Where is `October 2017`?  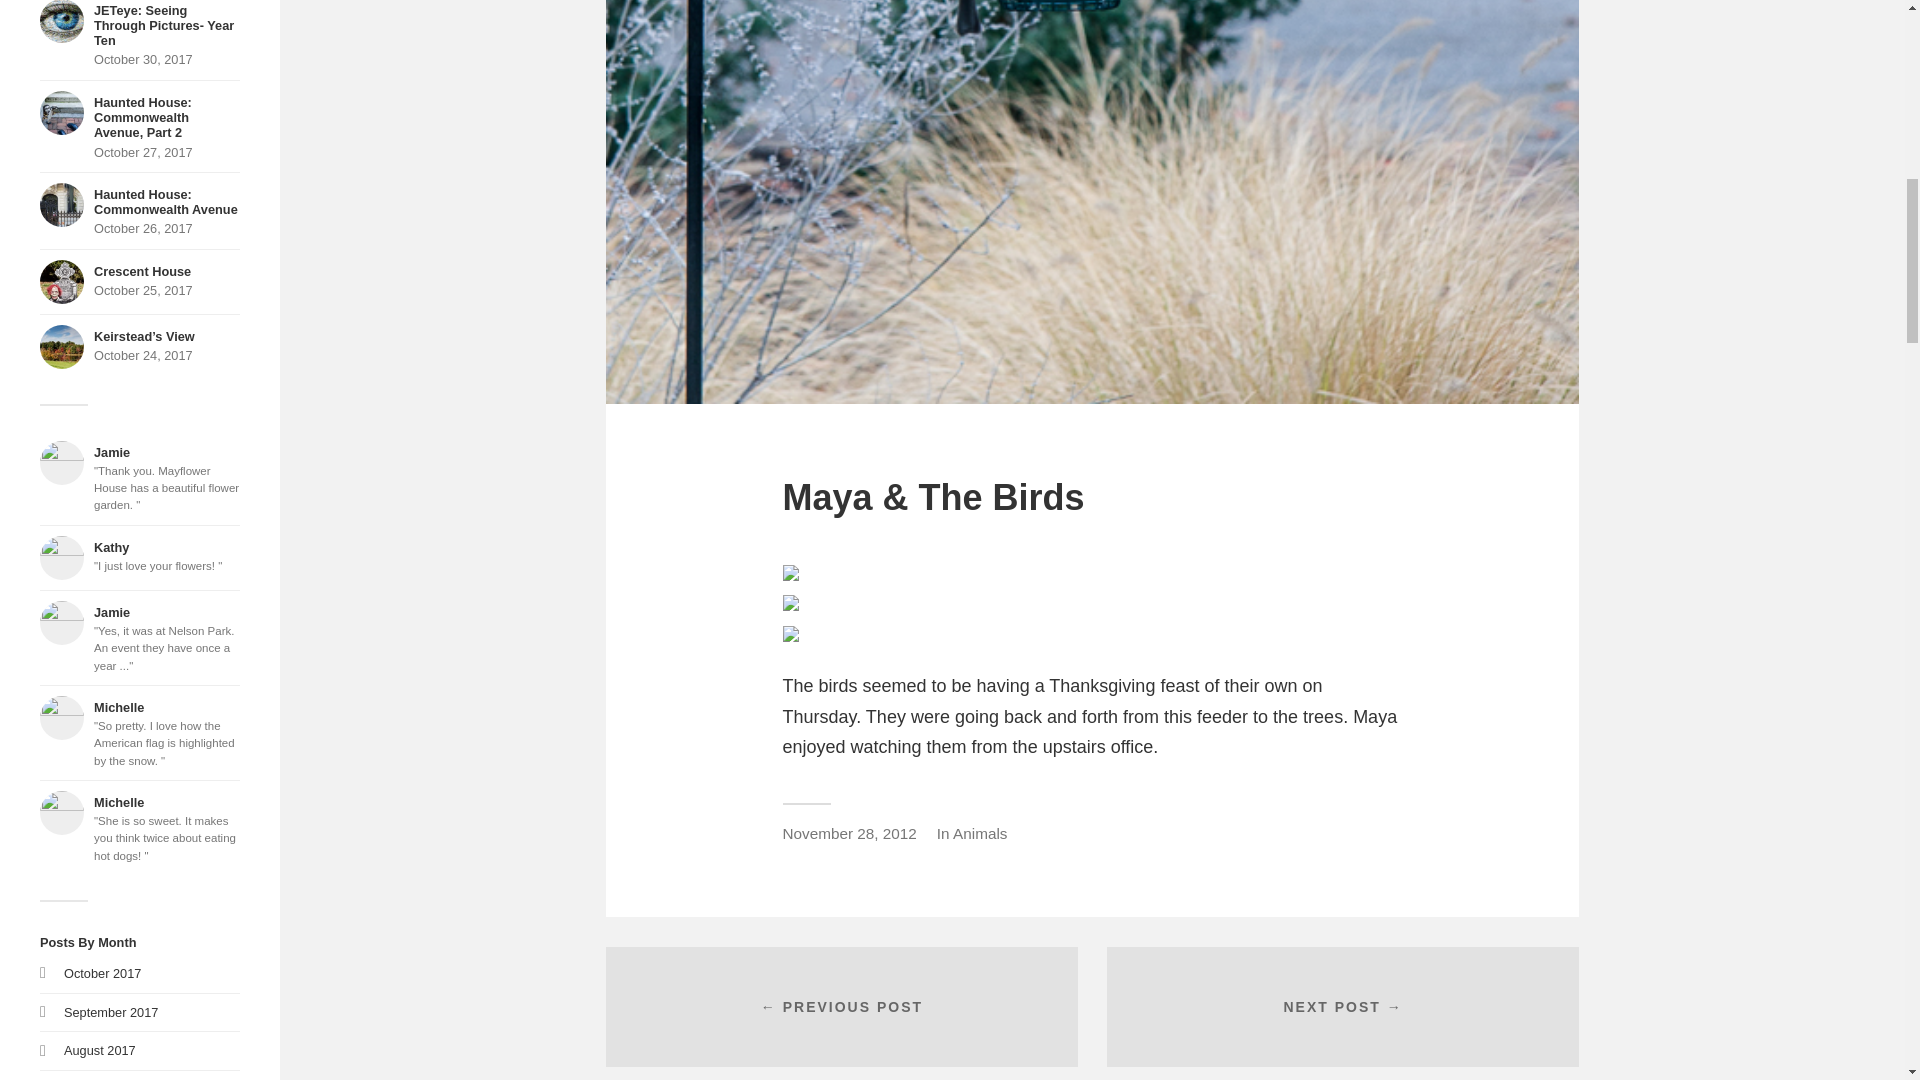 October 2017 is located at coordinates (140, 210).